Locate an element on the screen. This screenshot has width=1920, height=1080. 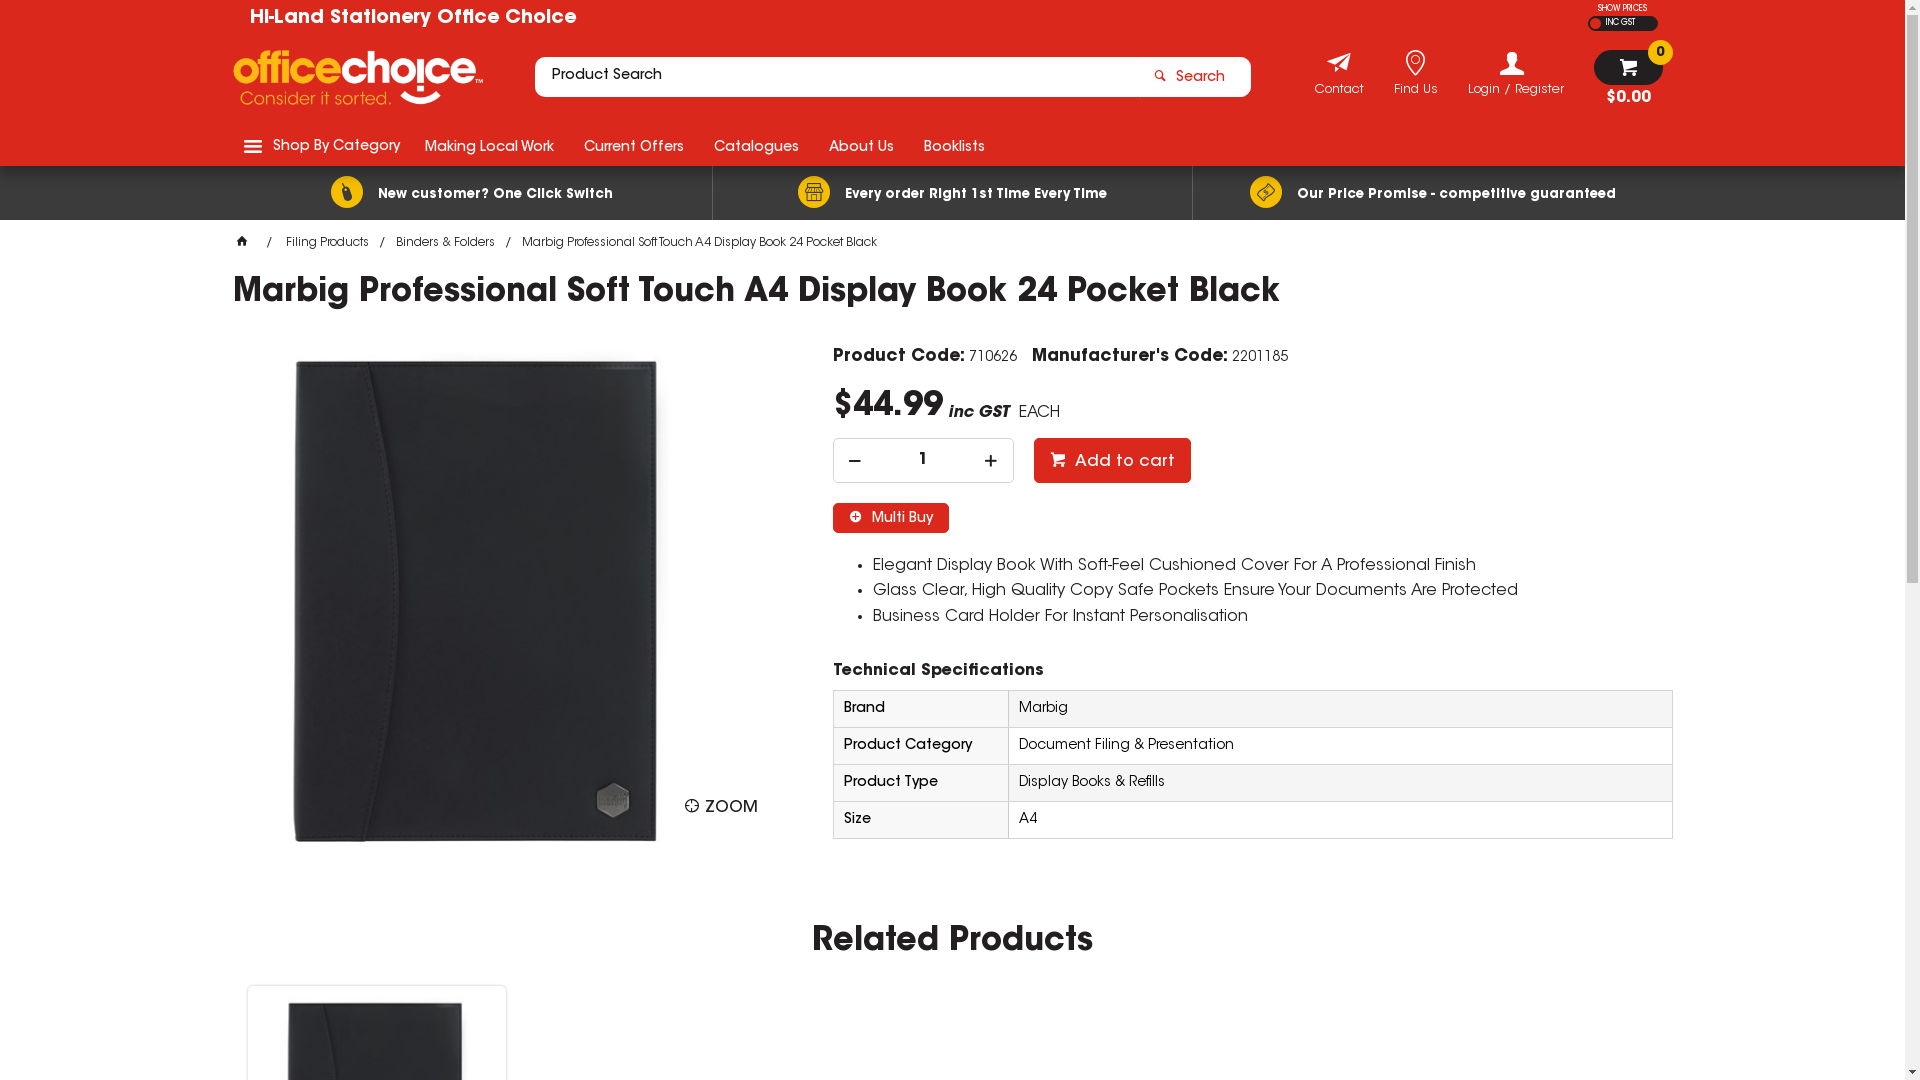
Binders & Folders is located at coordinates (446, 243).